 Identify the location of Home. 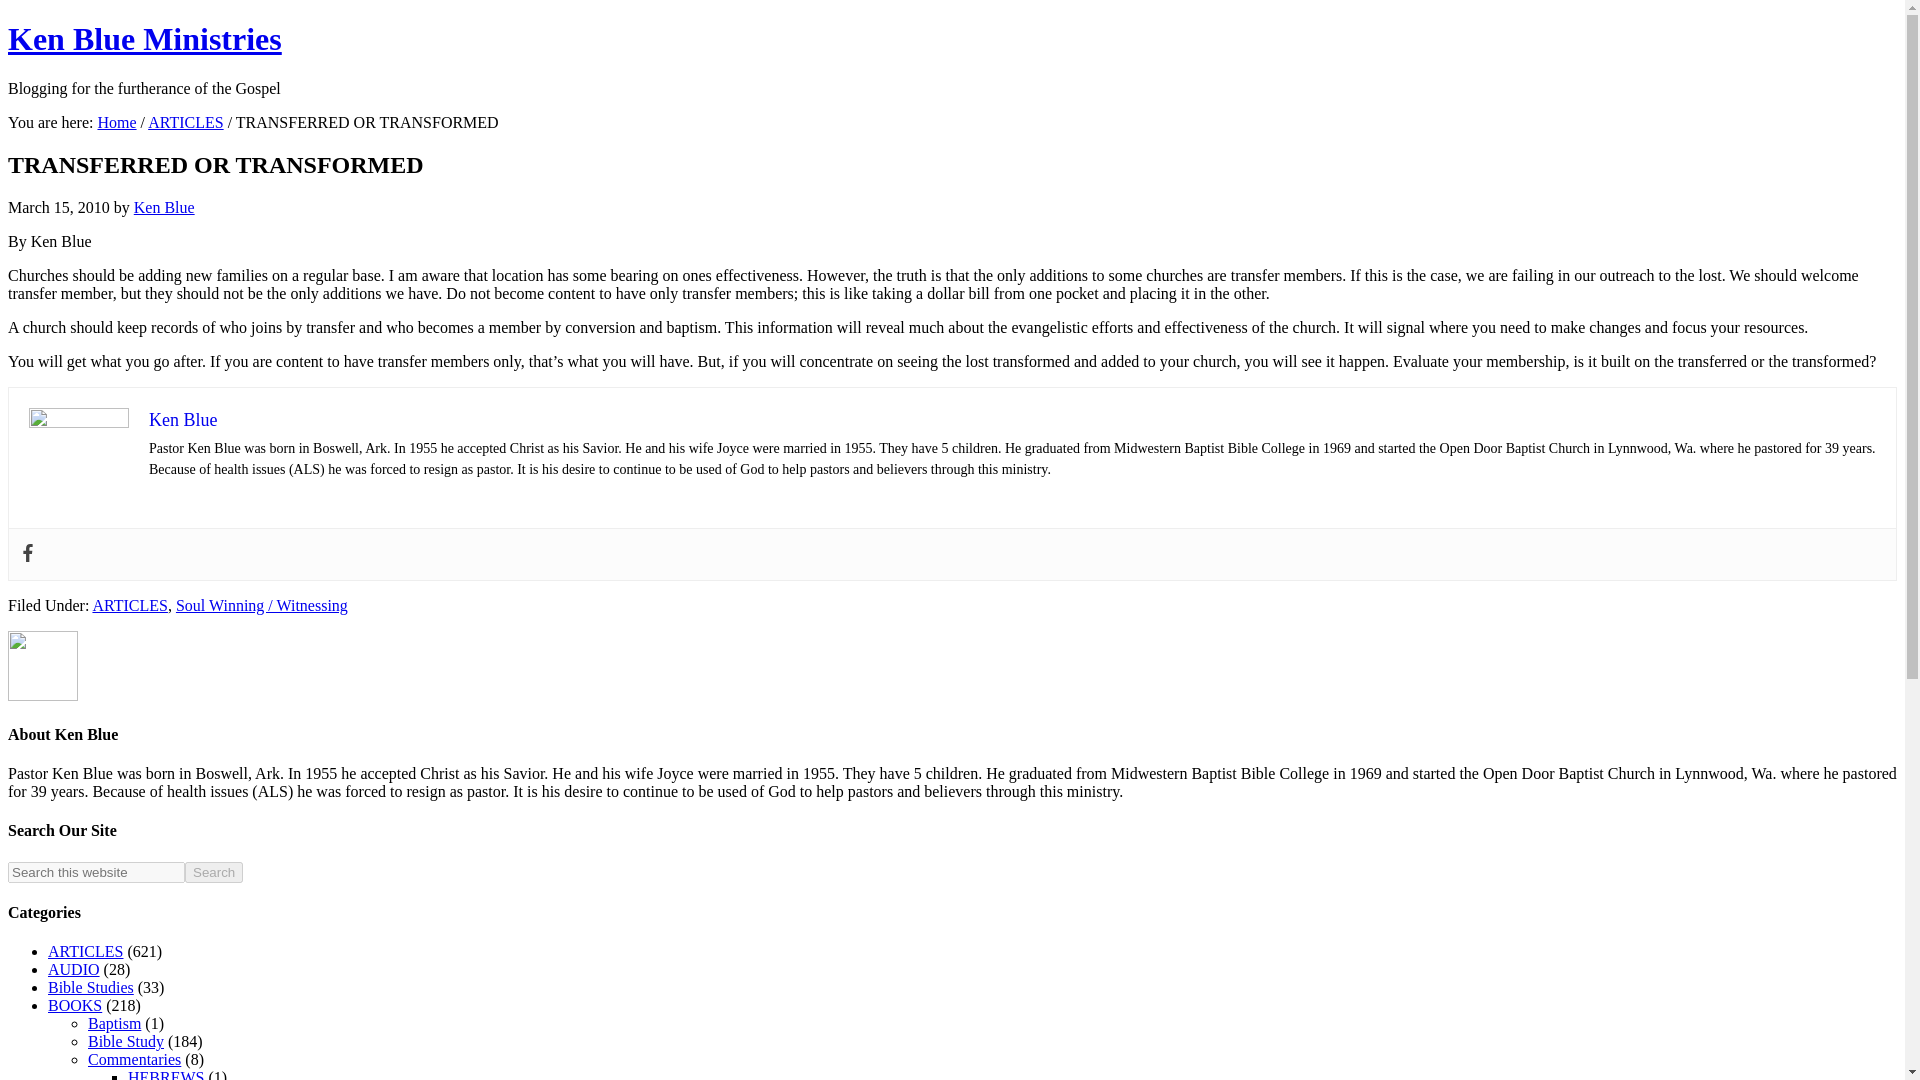
(116, 122).